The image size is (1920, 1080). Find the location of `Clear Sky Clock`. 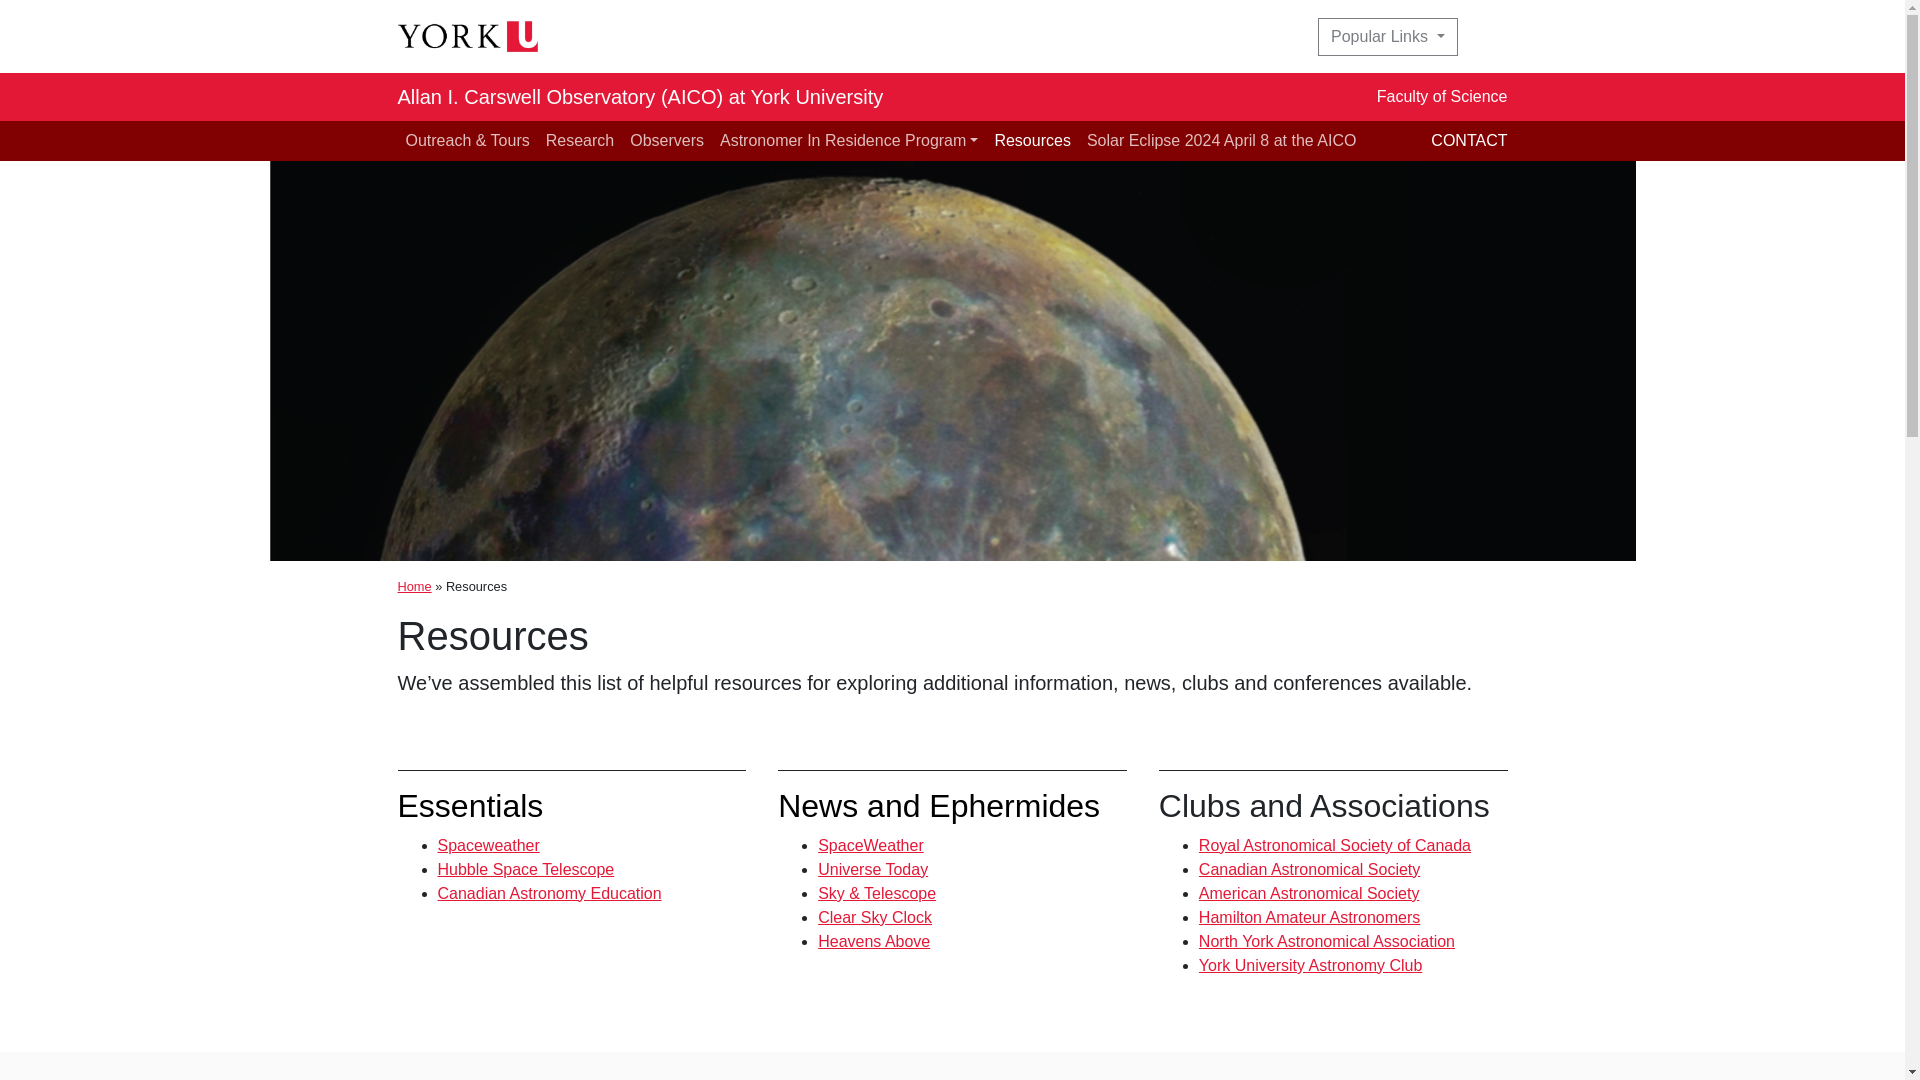

Clear Sky Clock is located at coordinates (874, 917).